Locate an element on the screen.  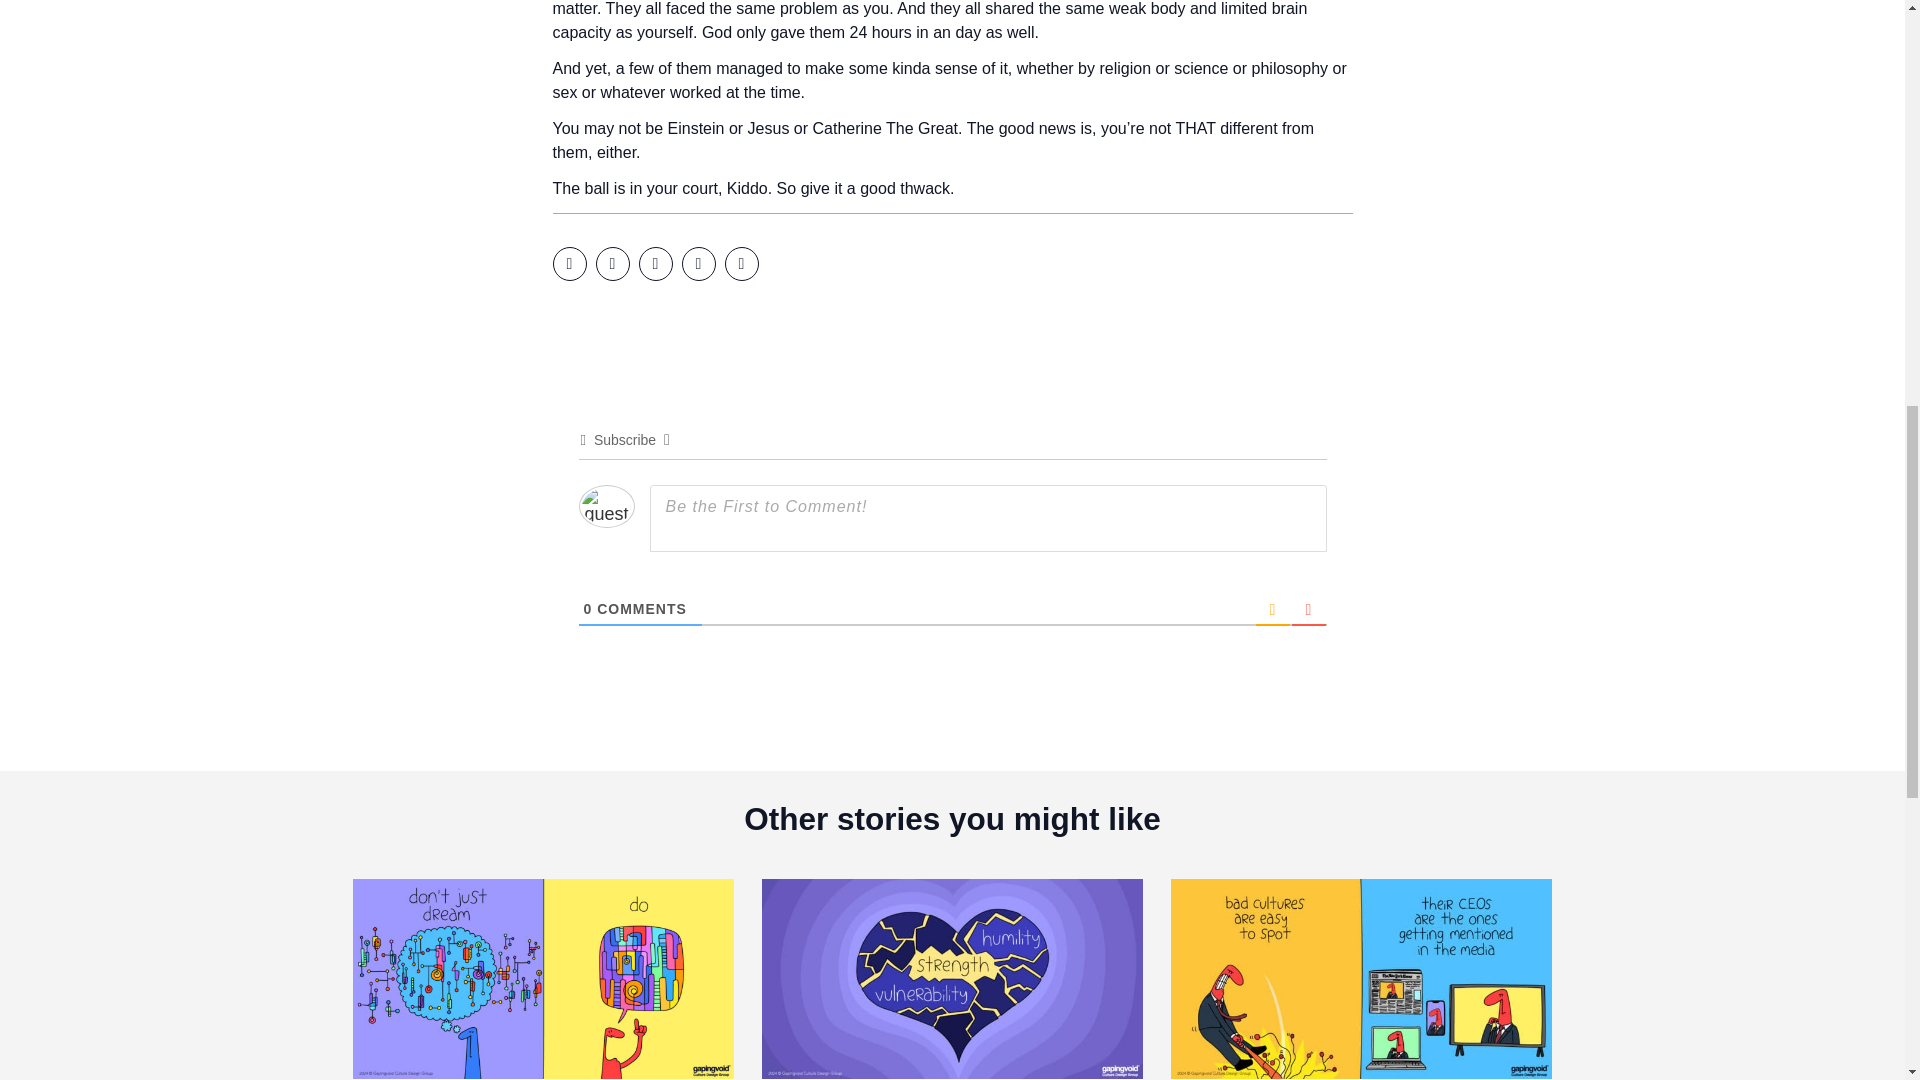
Tweet this ! is located at coordinates (612, 264).